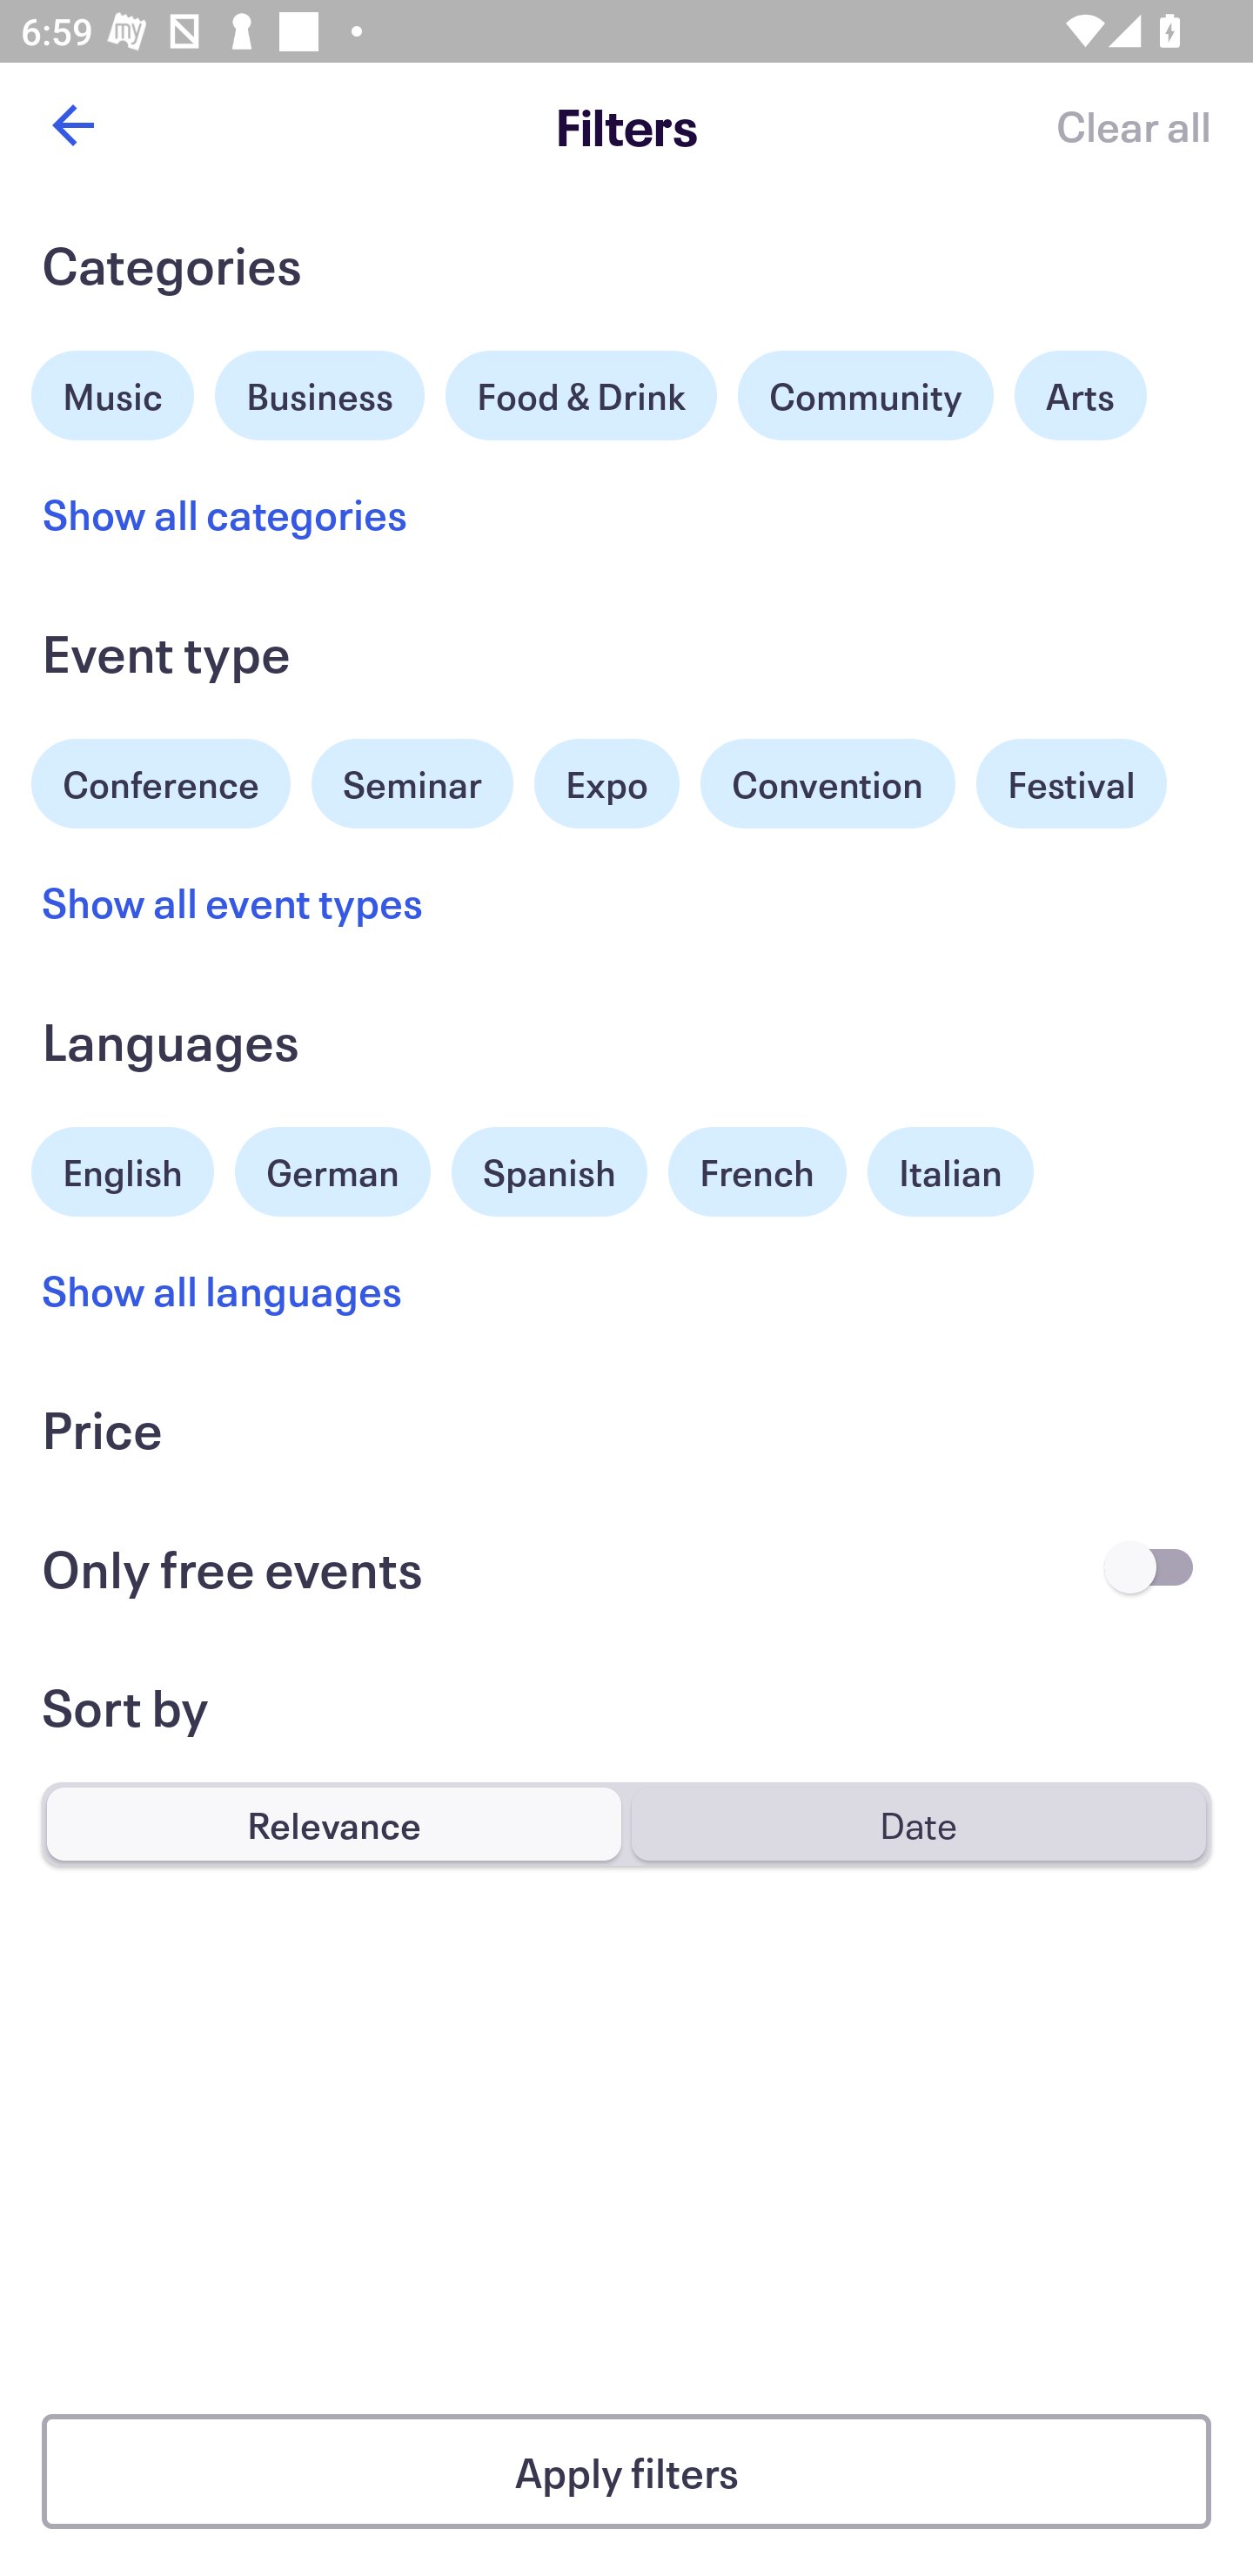 This screenshot has width=1253, height=2576. Describe the element at coordinates (332, 1168) in the screenshot. I see `German` at that location.